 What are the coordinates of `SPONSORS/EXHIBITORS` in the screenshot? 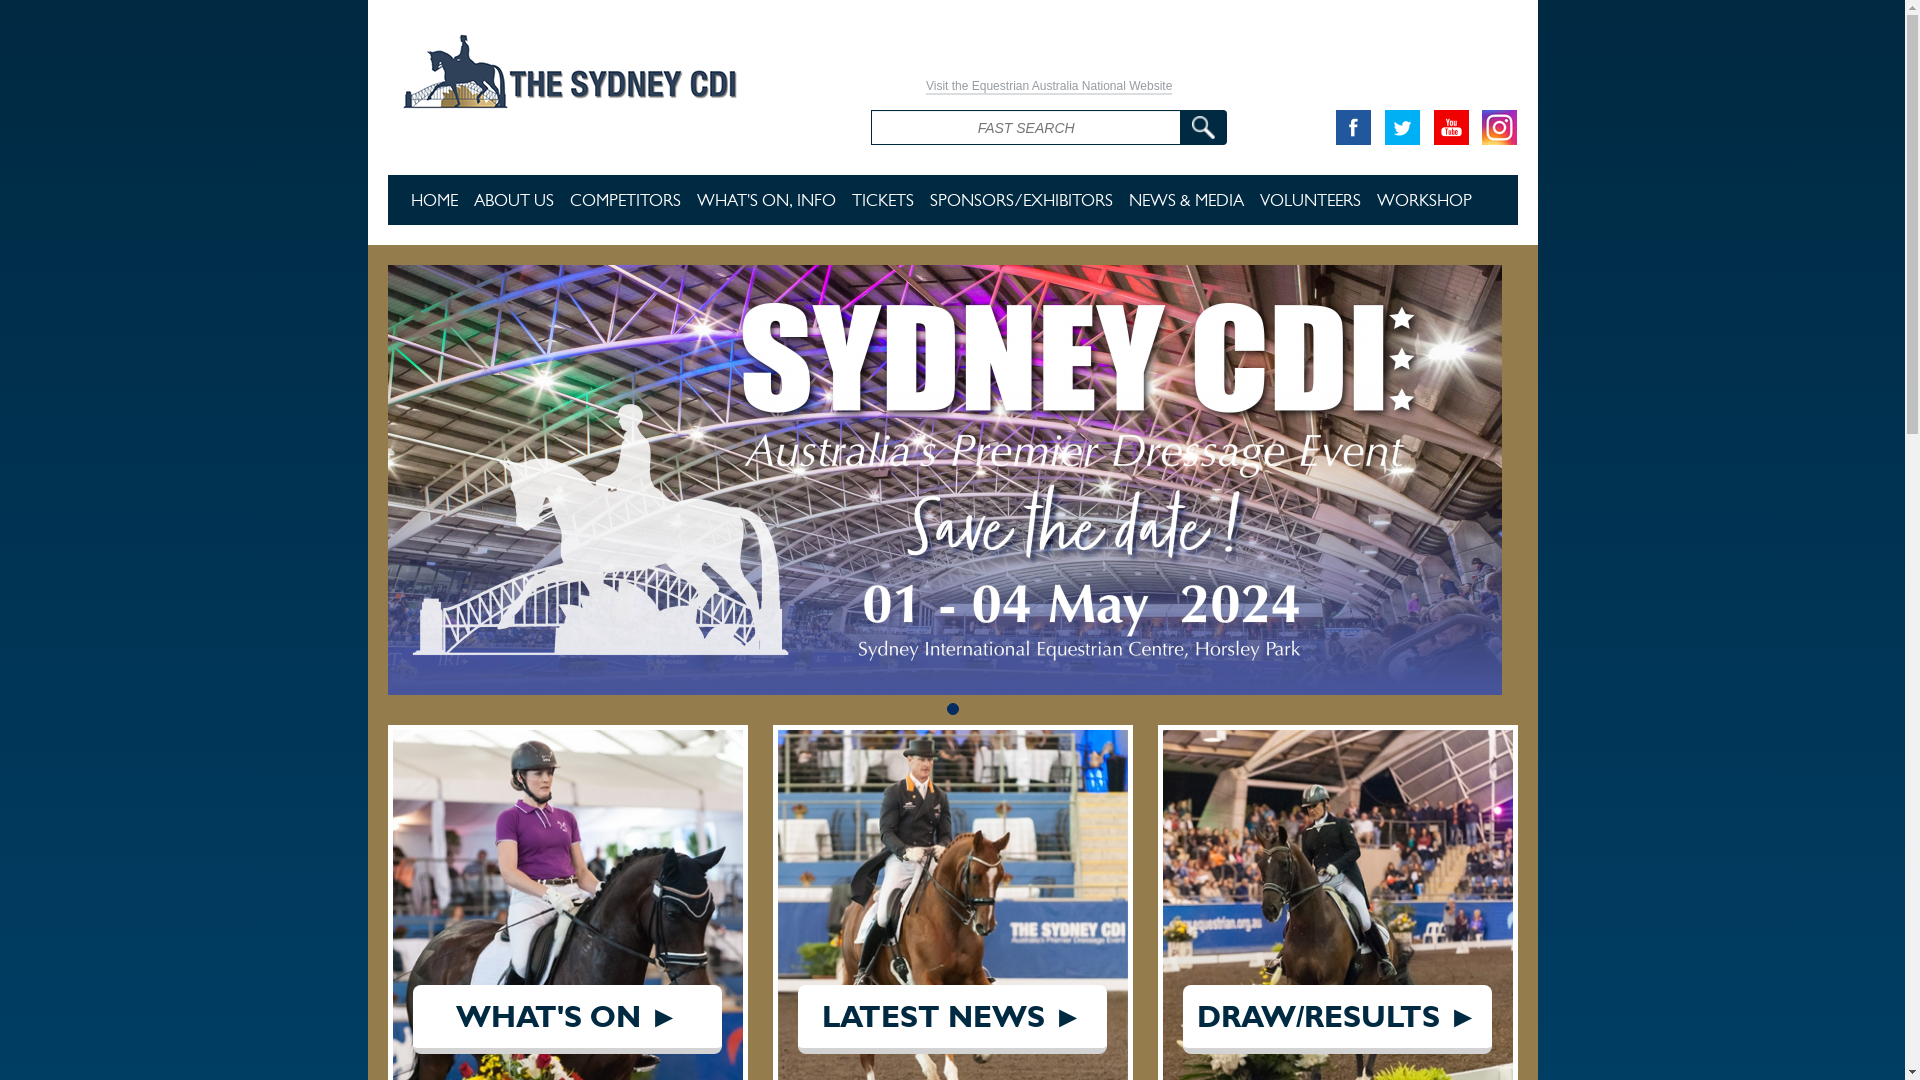 It's located at (1022, 200).